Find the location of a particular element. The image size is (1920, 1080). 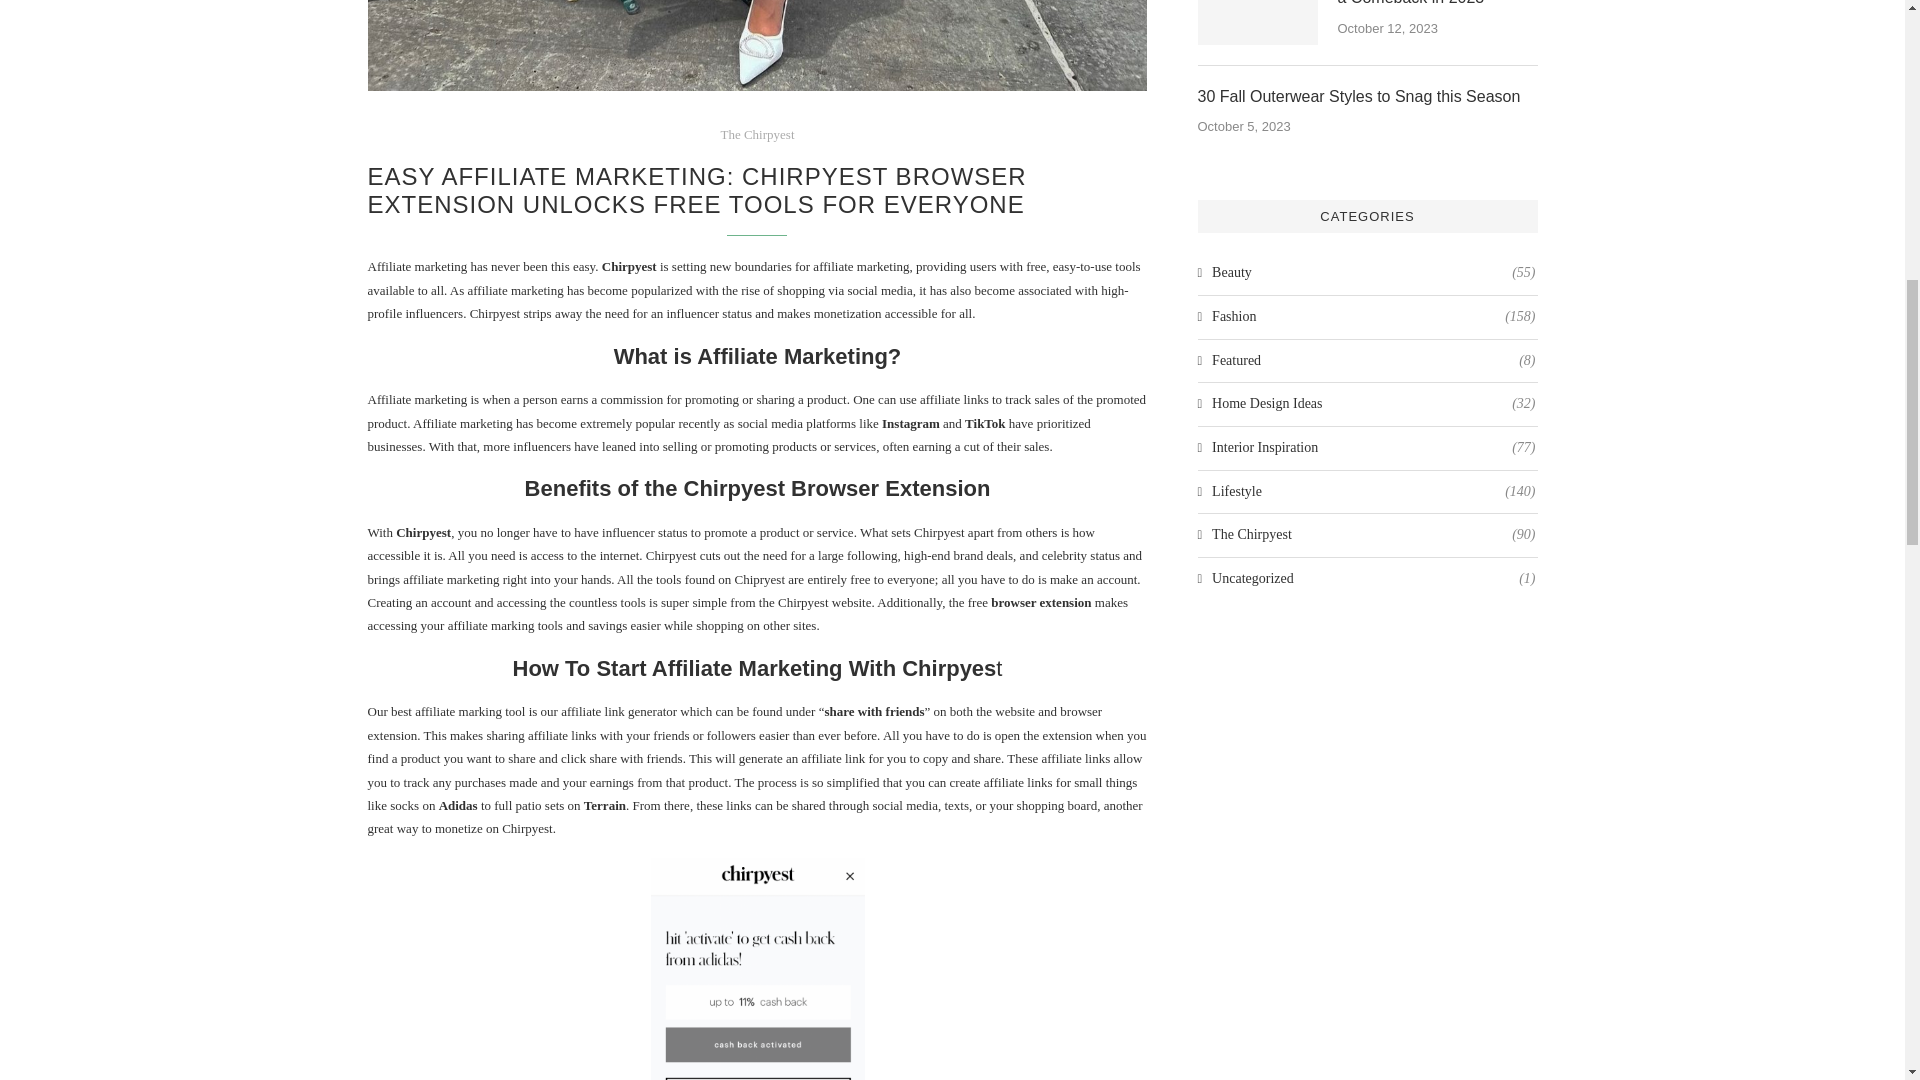

TikTok is located at coordinates (986, 422).